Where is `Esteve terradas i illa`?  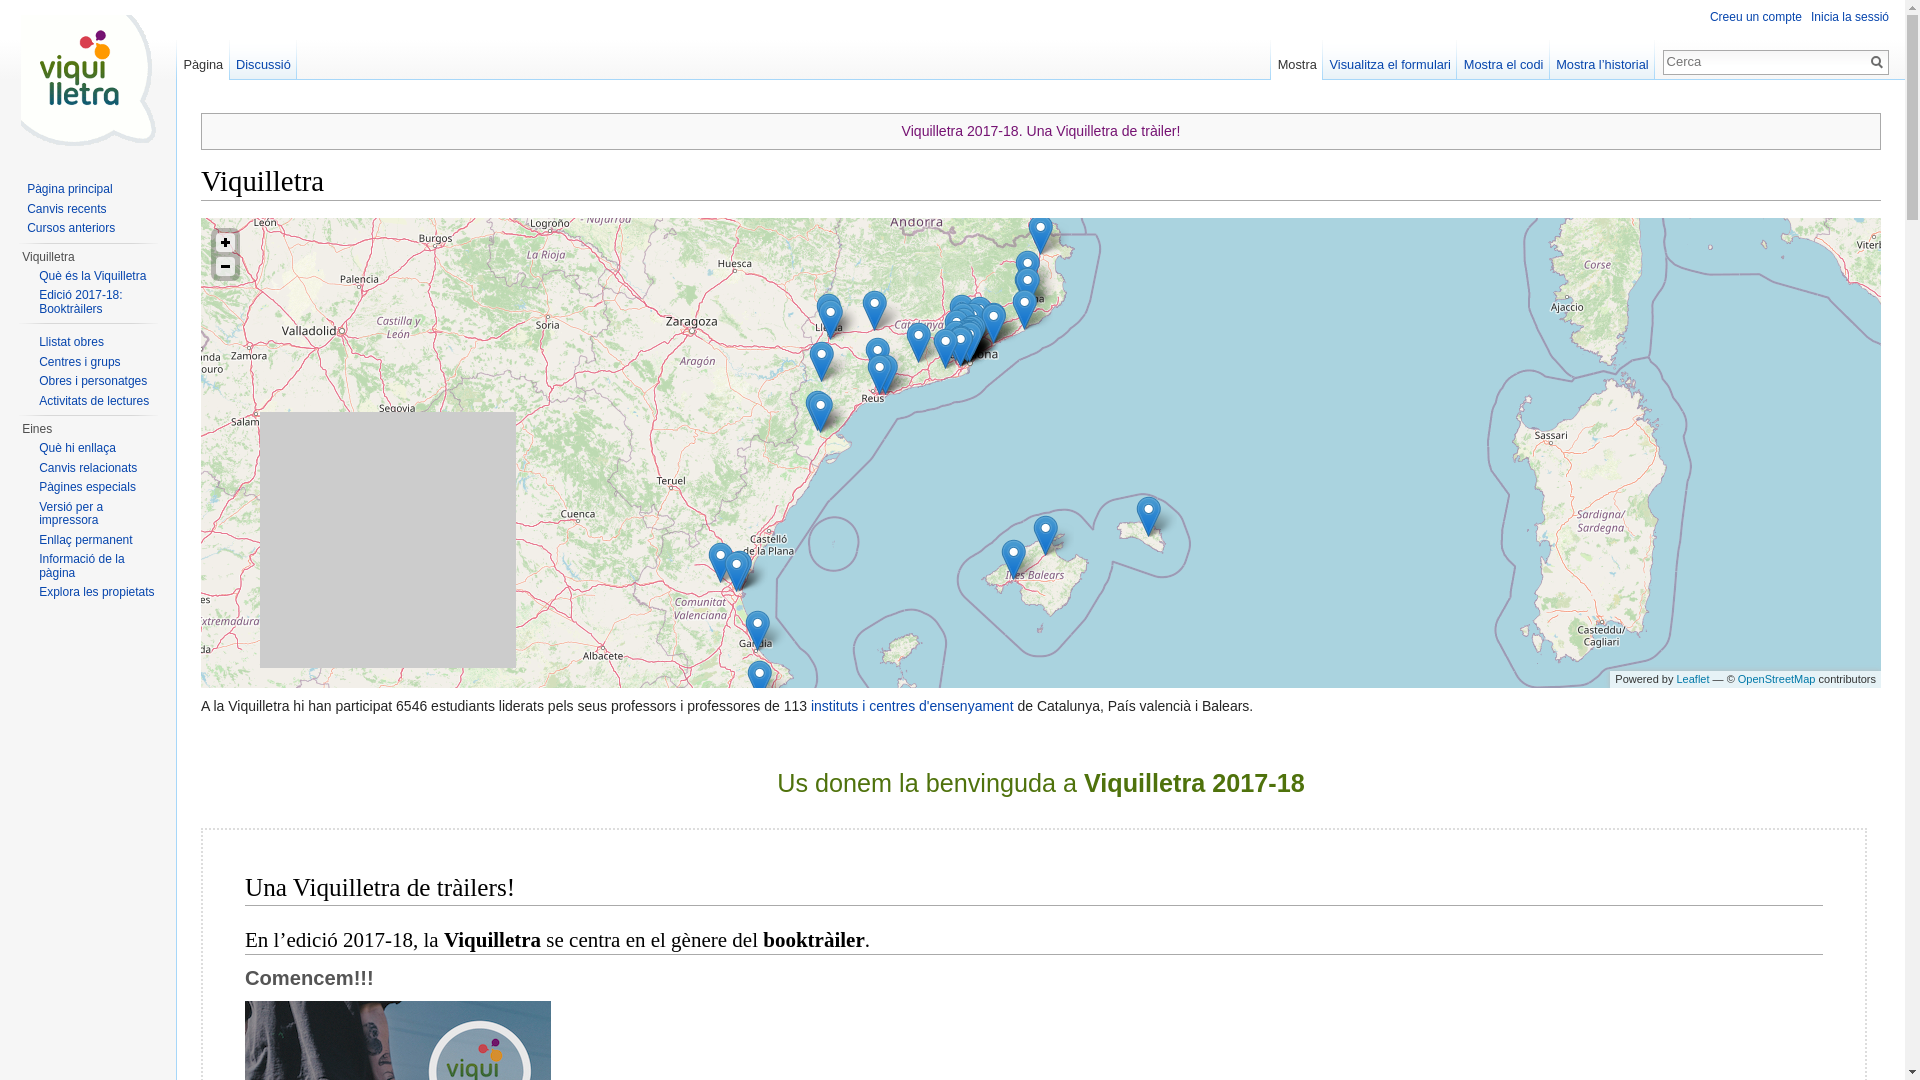 Esteve terradas i illa is located at coordinates (960, 346).